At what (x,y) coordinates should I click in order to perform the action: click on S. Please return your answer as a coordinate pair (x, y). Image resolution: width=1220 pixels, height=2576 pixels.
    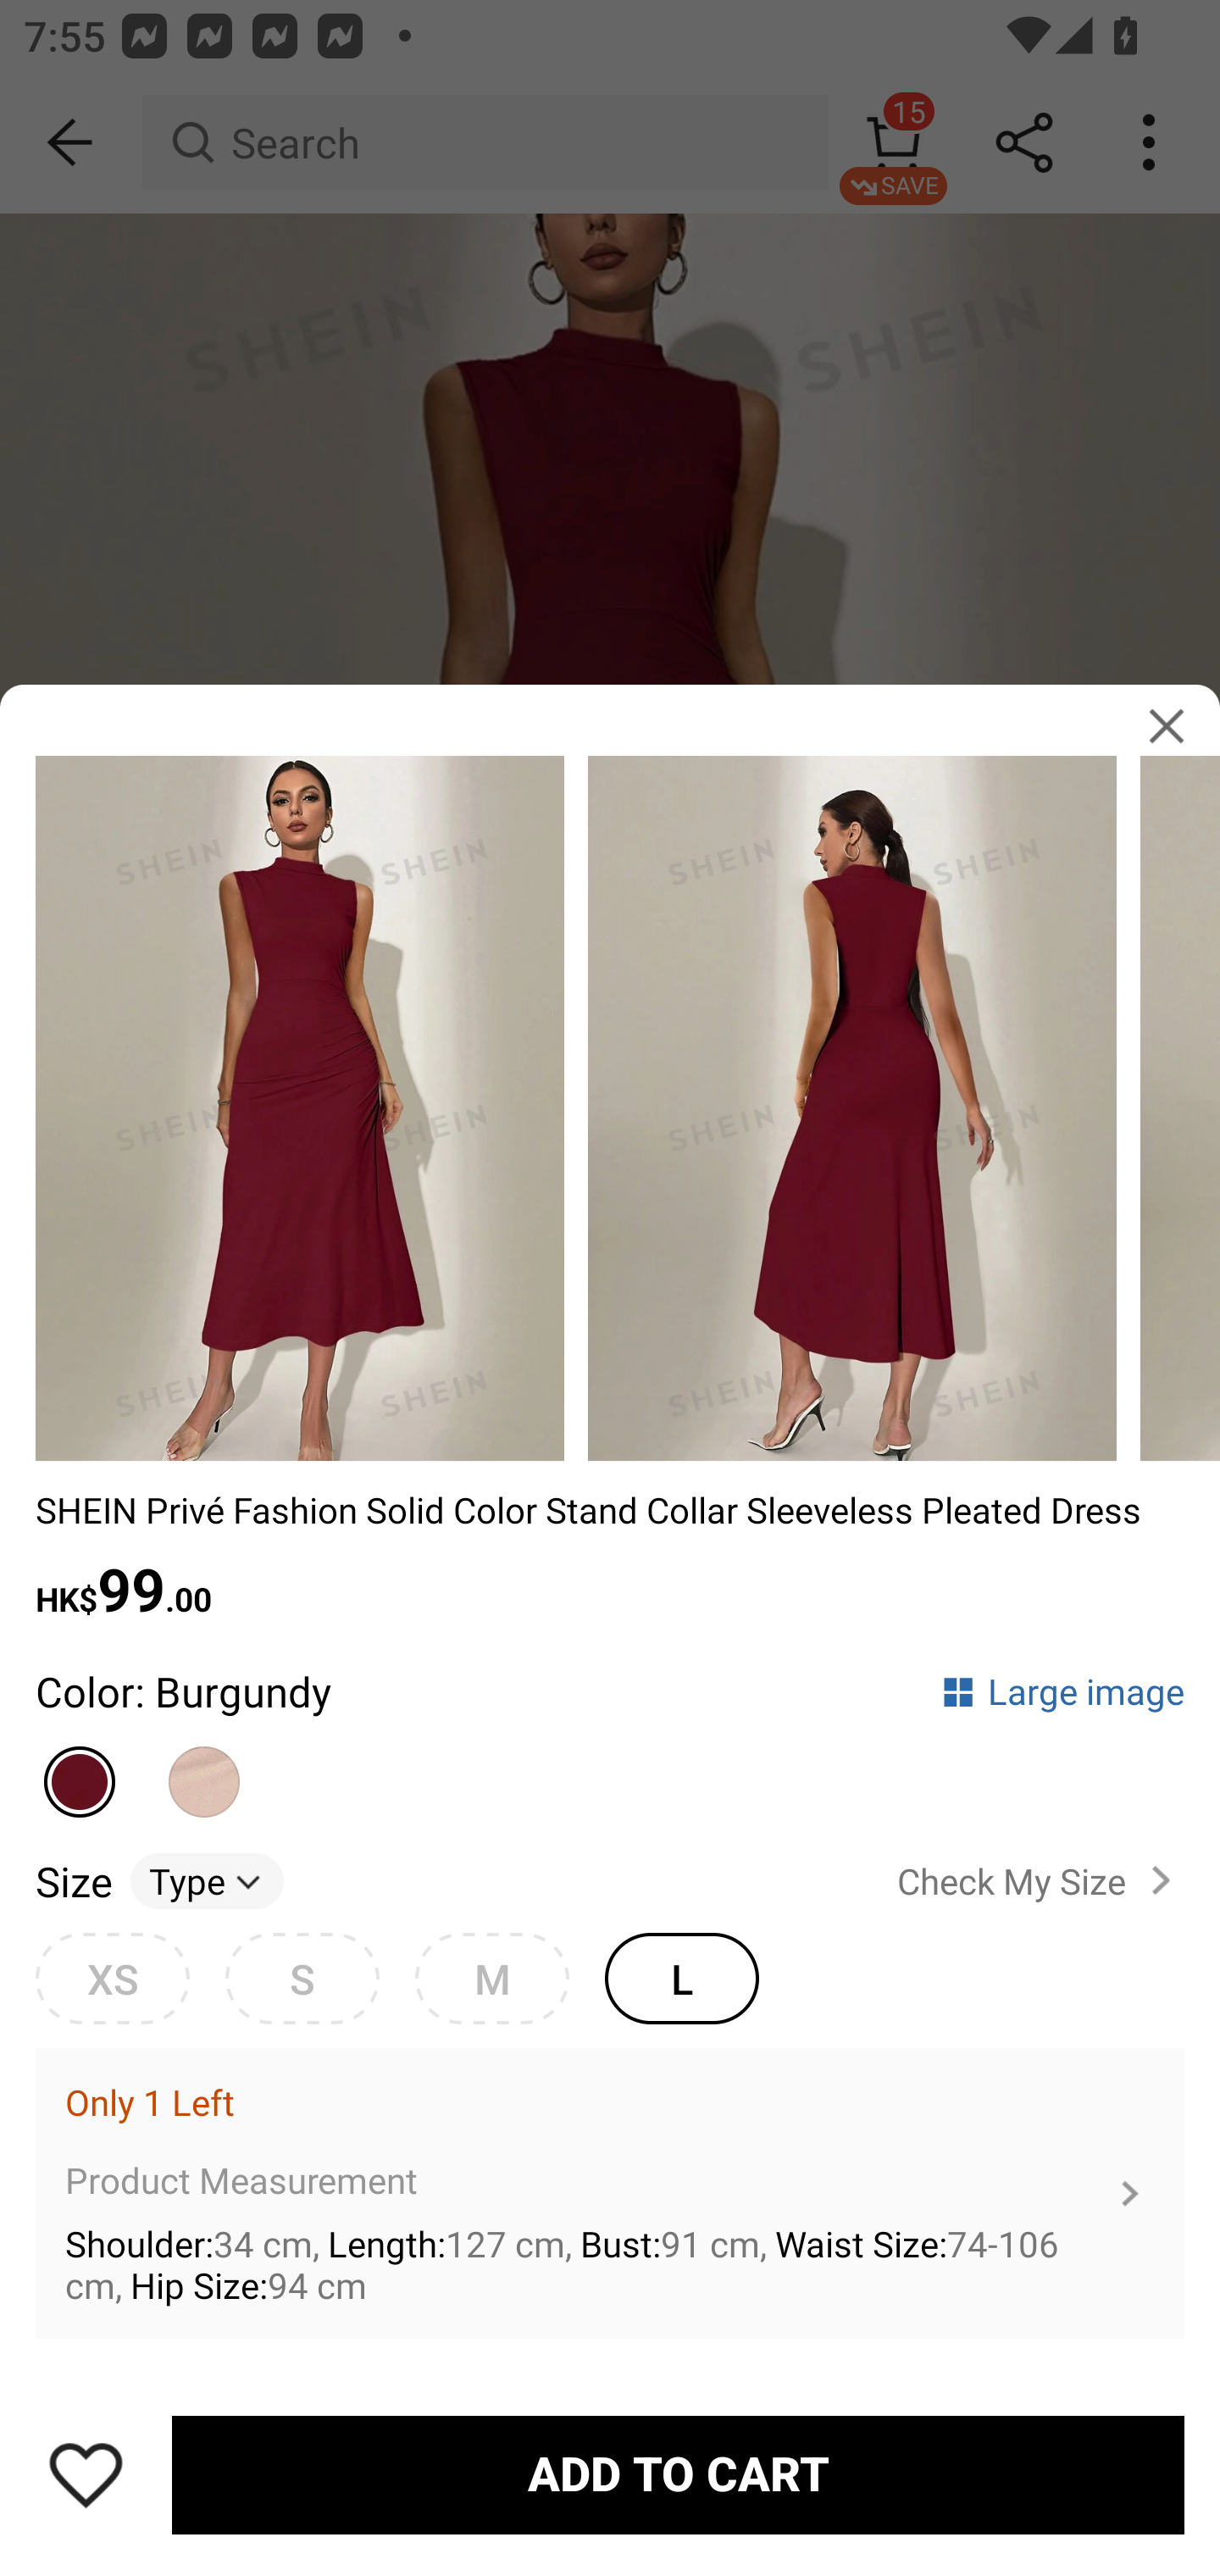
    Looking at the image, I should click on (302, 1978).